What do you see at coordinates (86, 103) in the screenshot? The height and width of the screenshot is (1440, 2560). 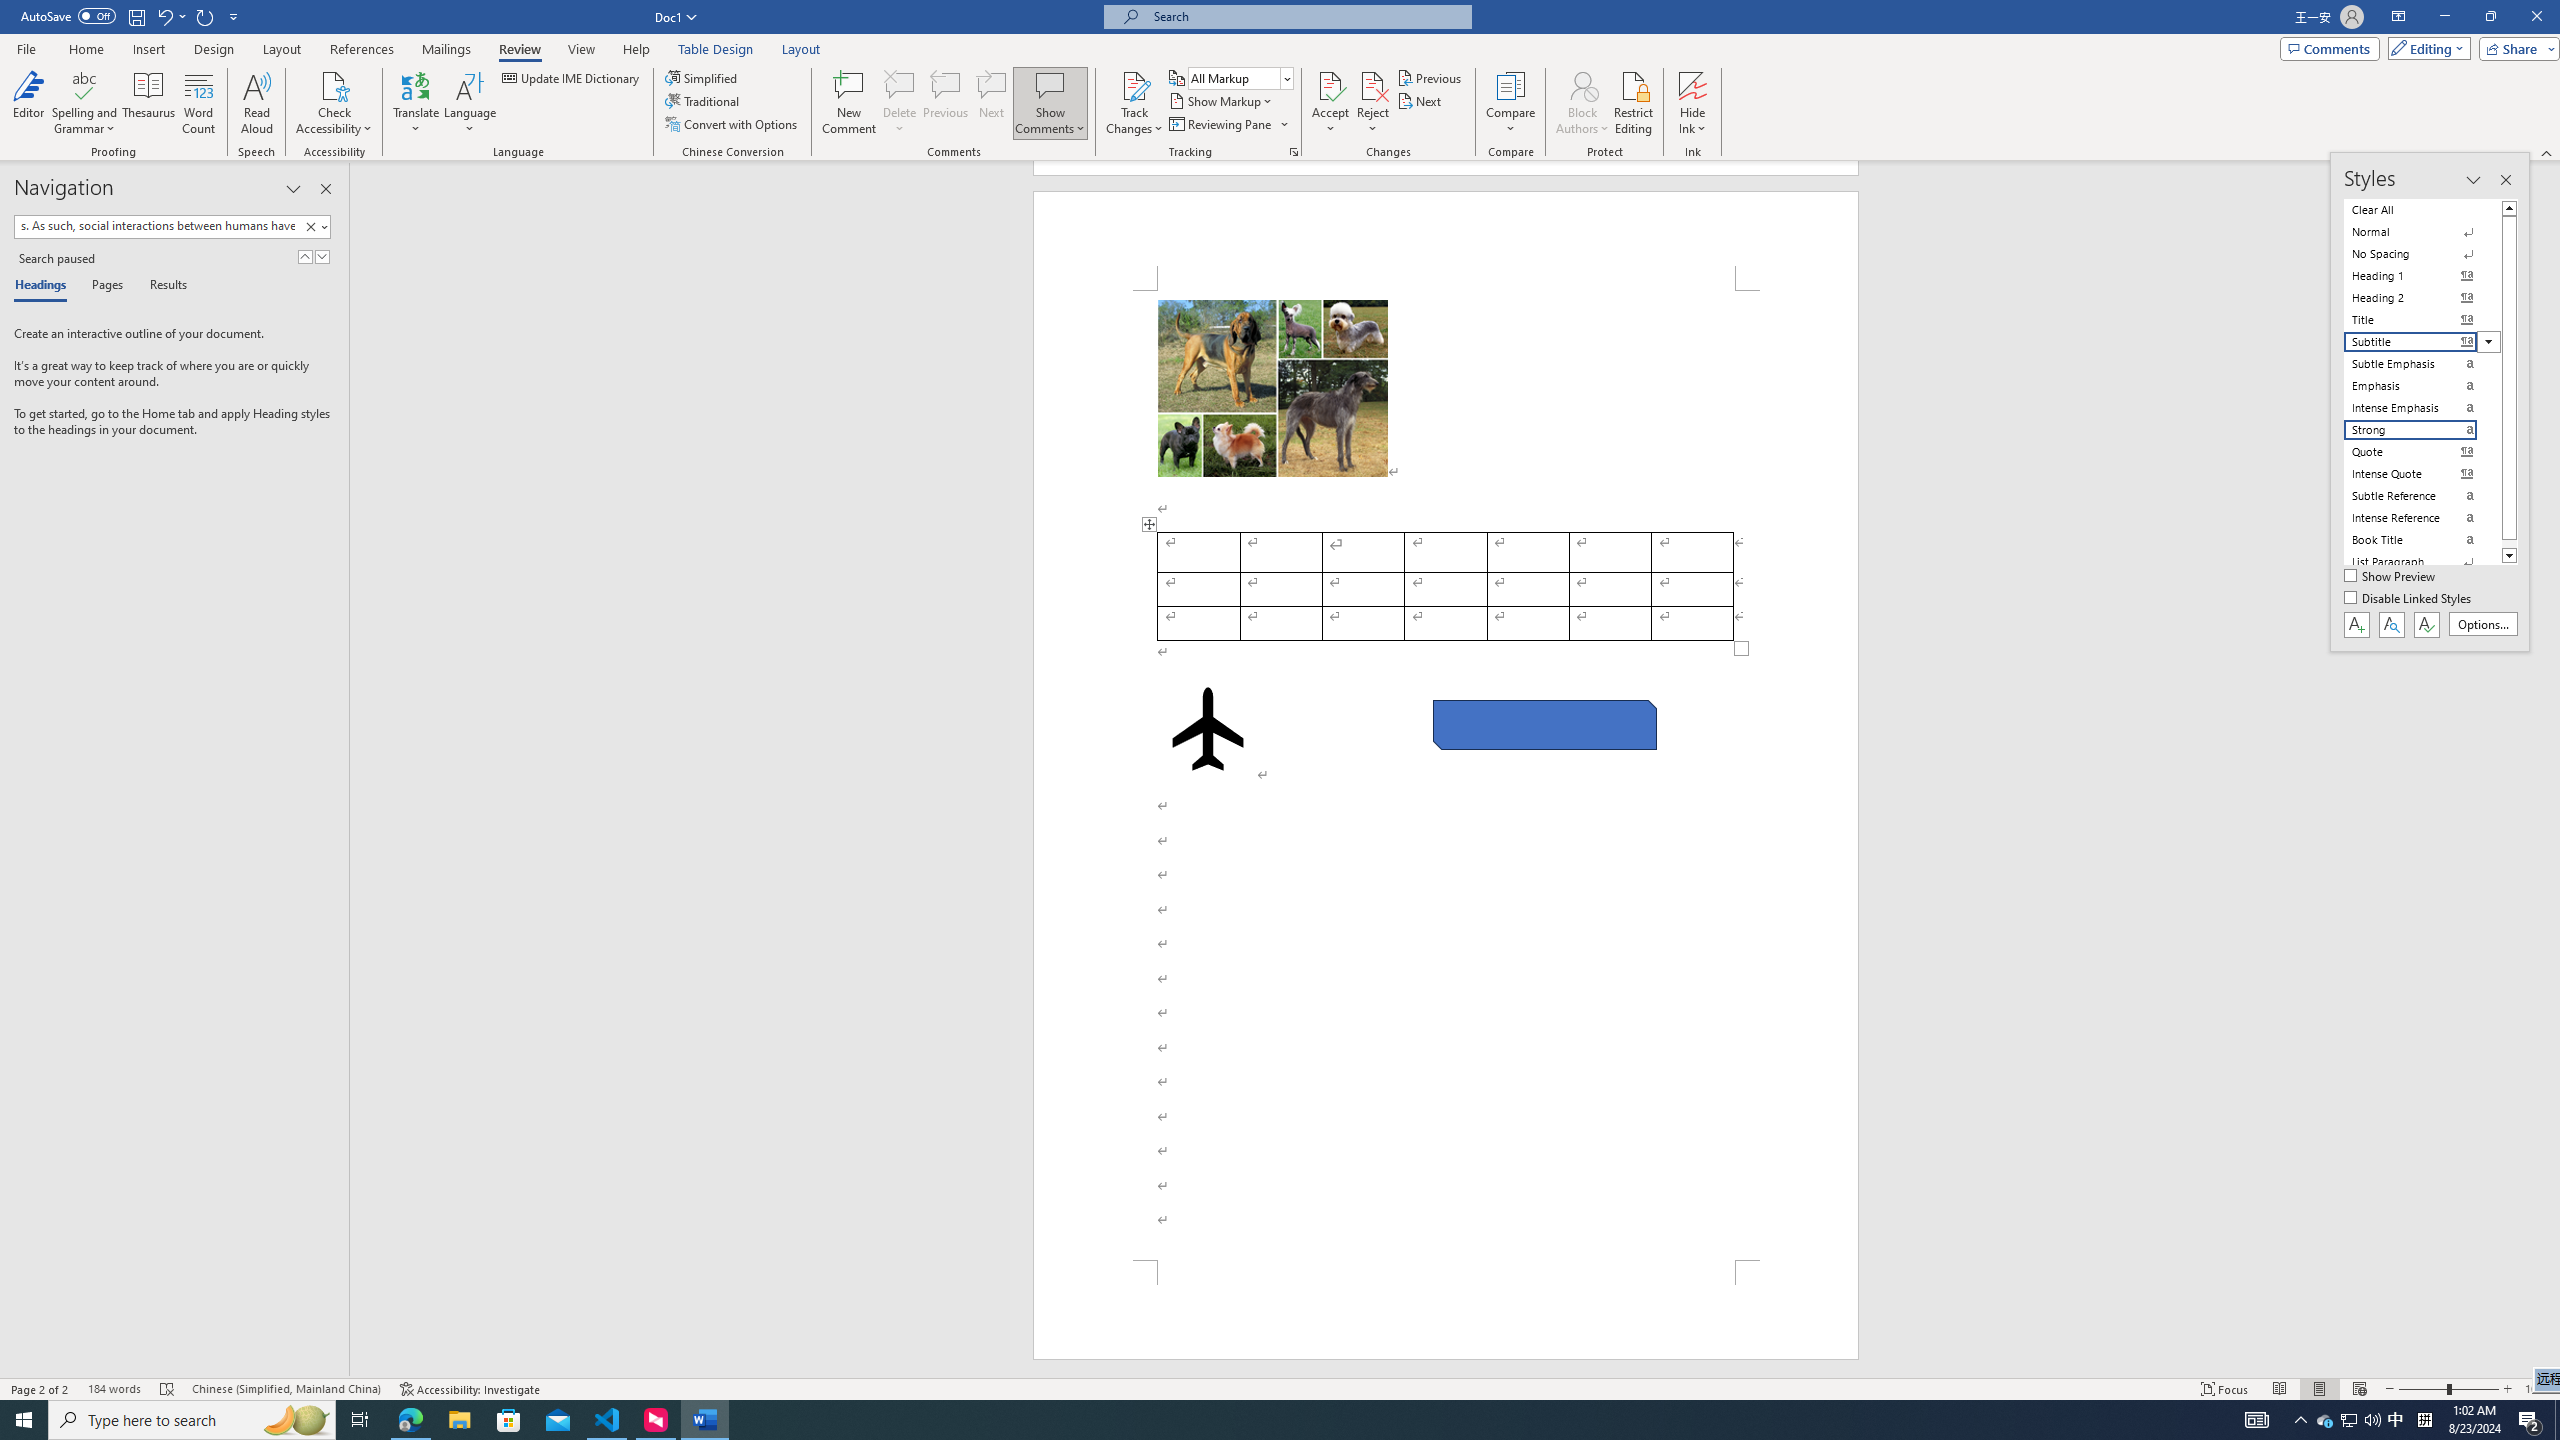 I see `Spelling and Grammar` at bounding box center [86, 103].